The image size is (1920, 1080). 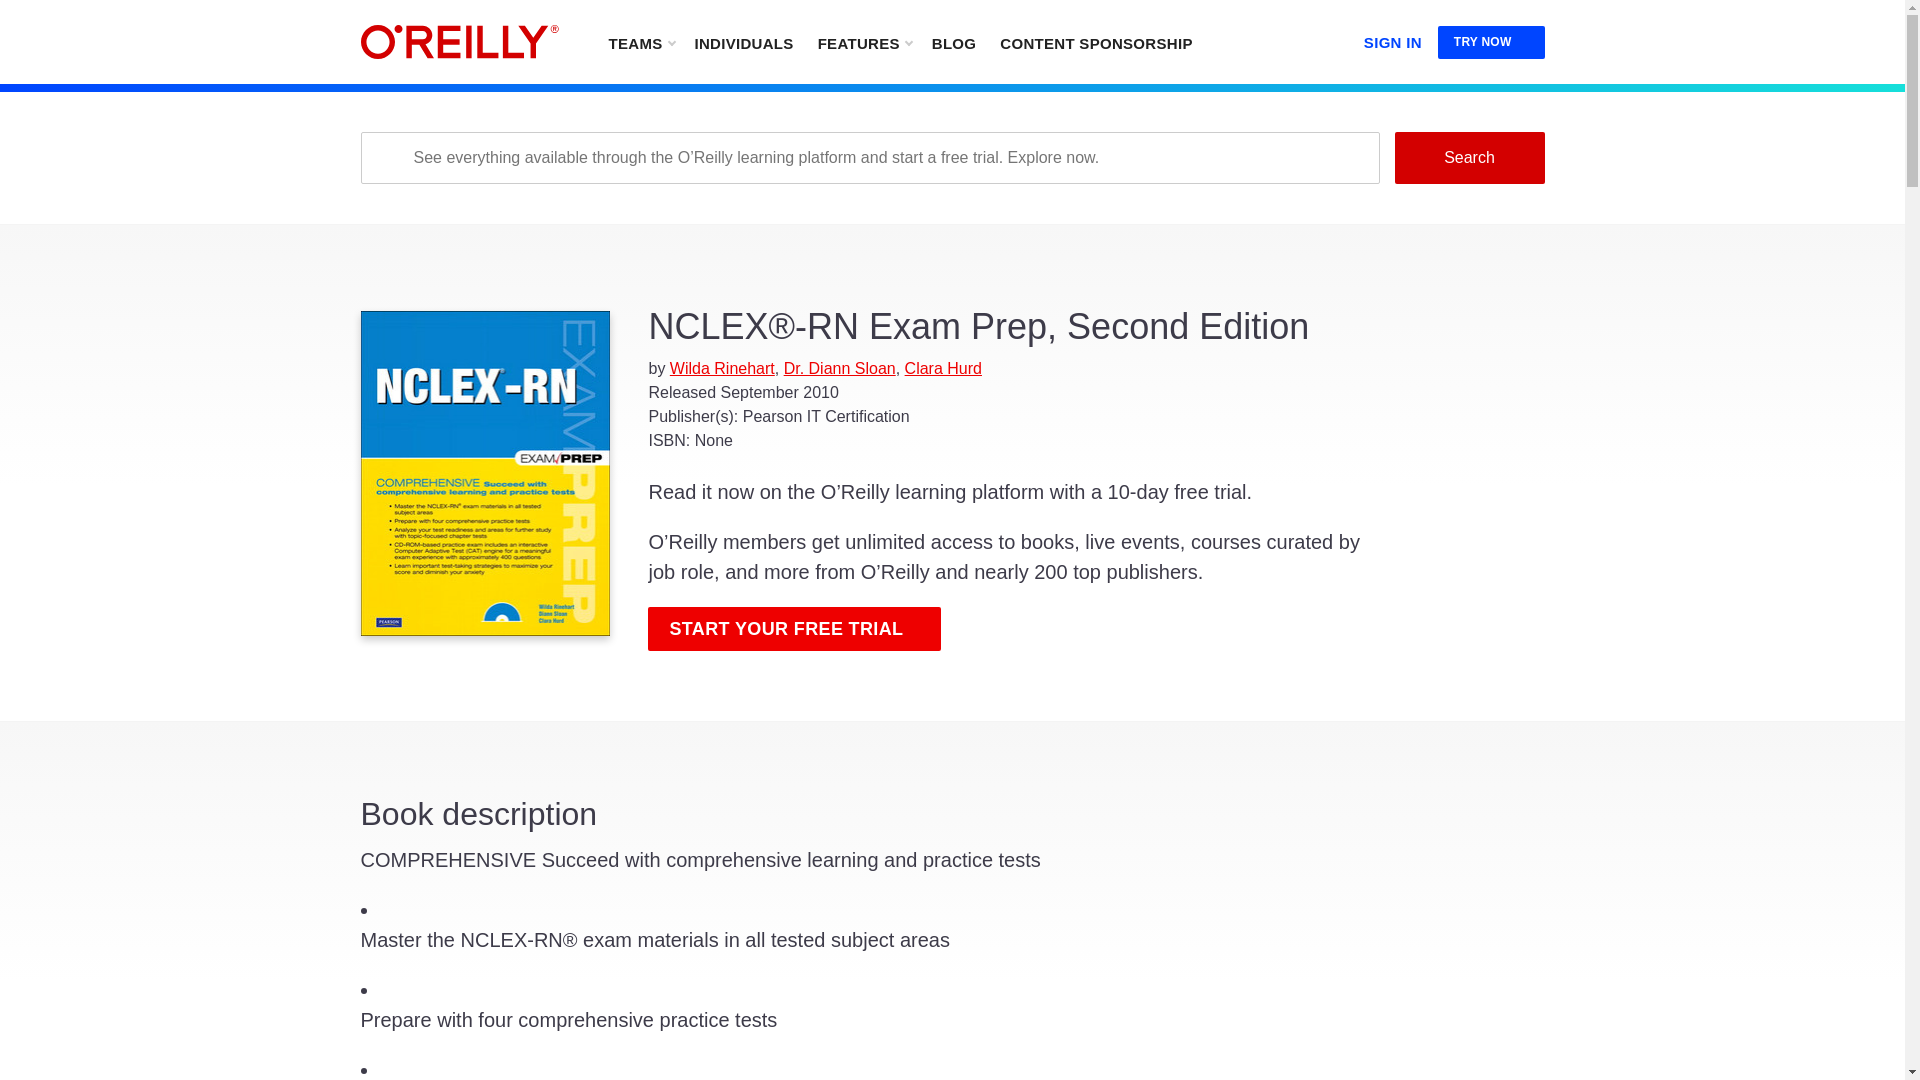 I want to click on TEAMS, so click(x=640, y=42).